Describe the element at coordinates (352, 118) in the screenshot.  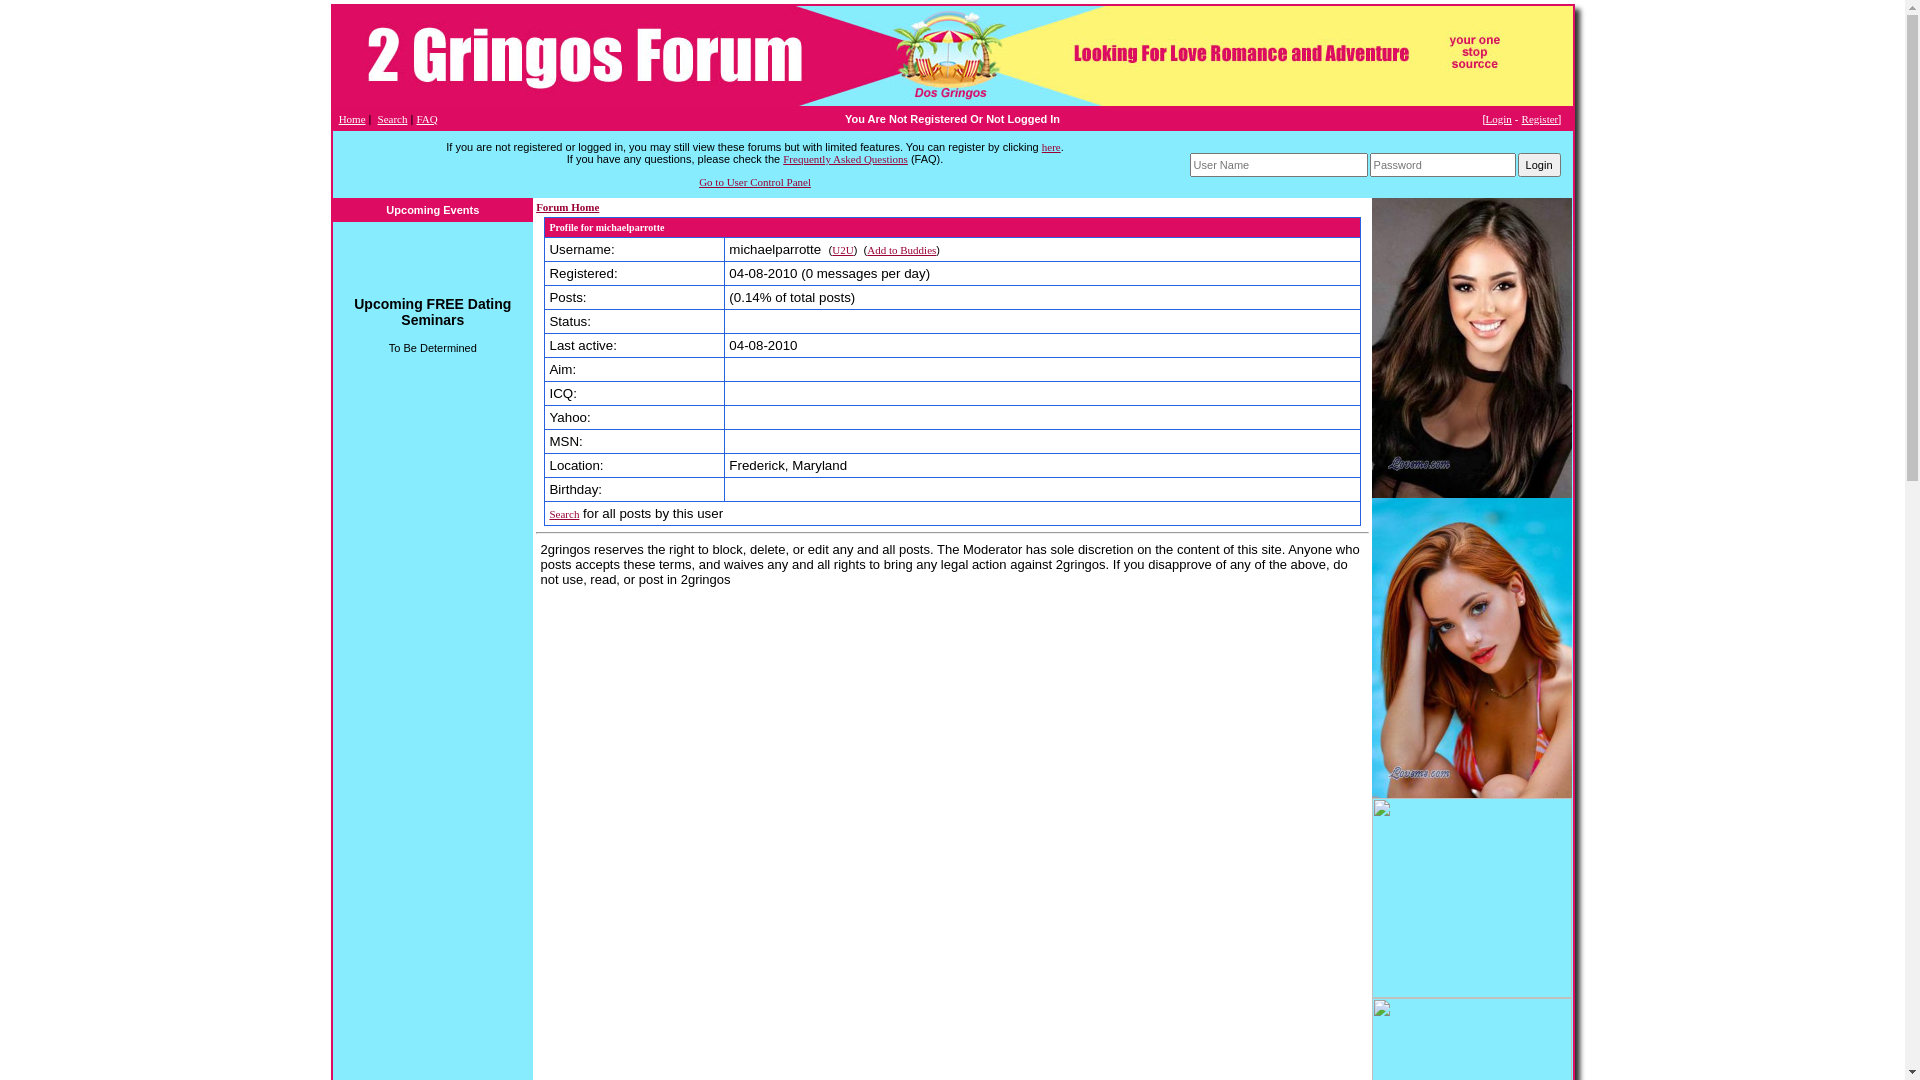
I see `Home` at that location.